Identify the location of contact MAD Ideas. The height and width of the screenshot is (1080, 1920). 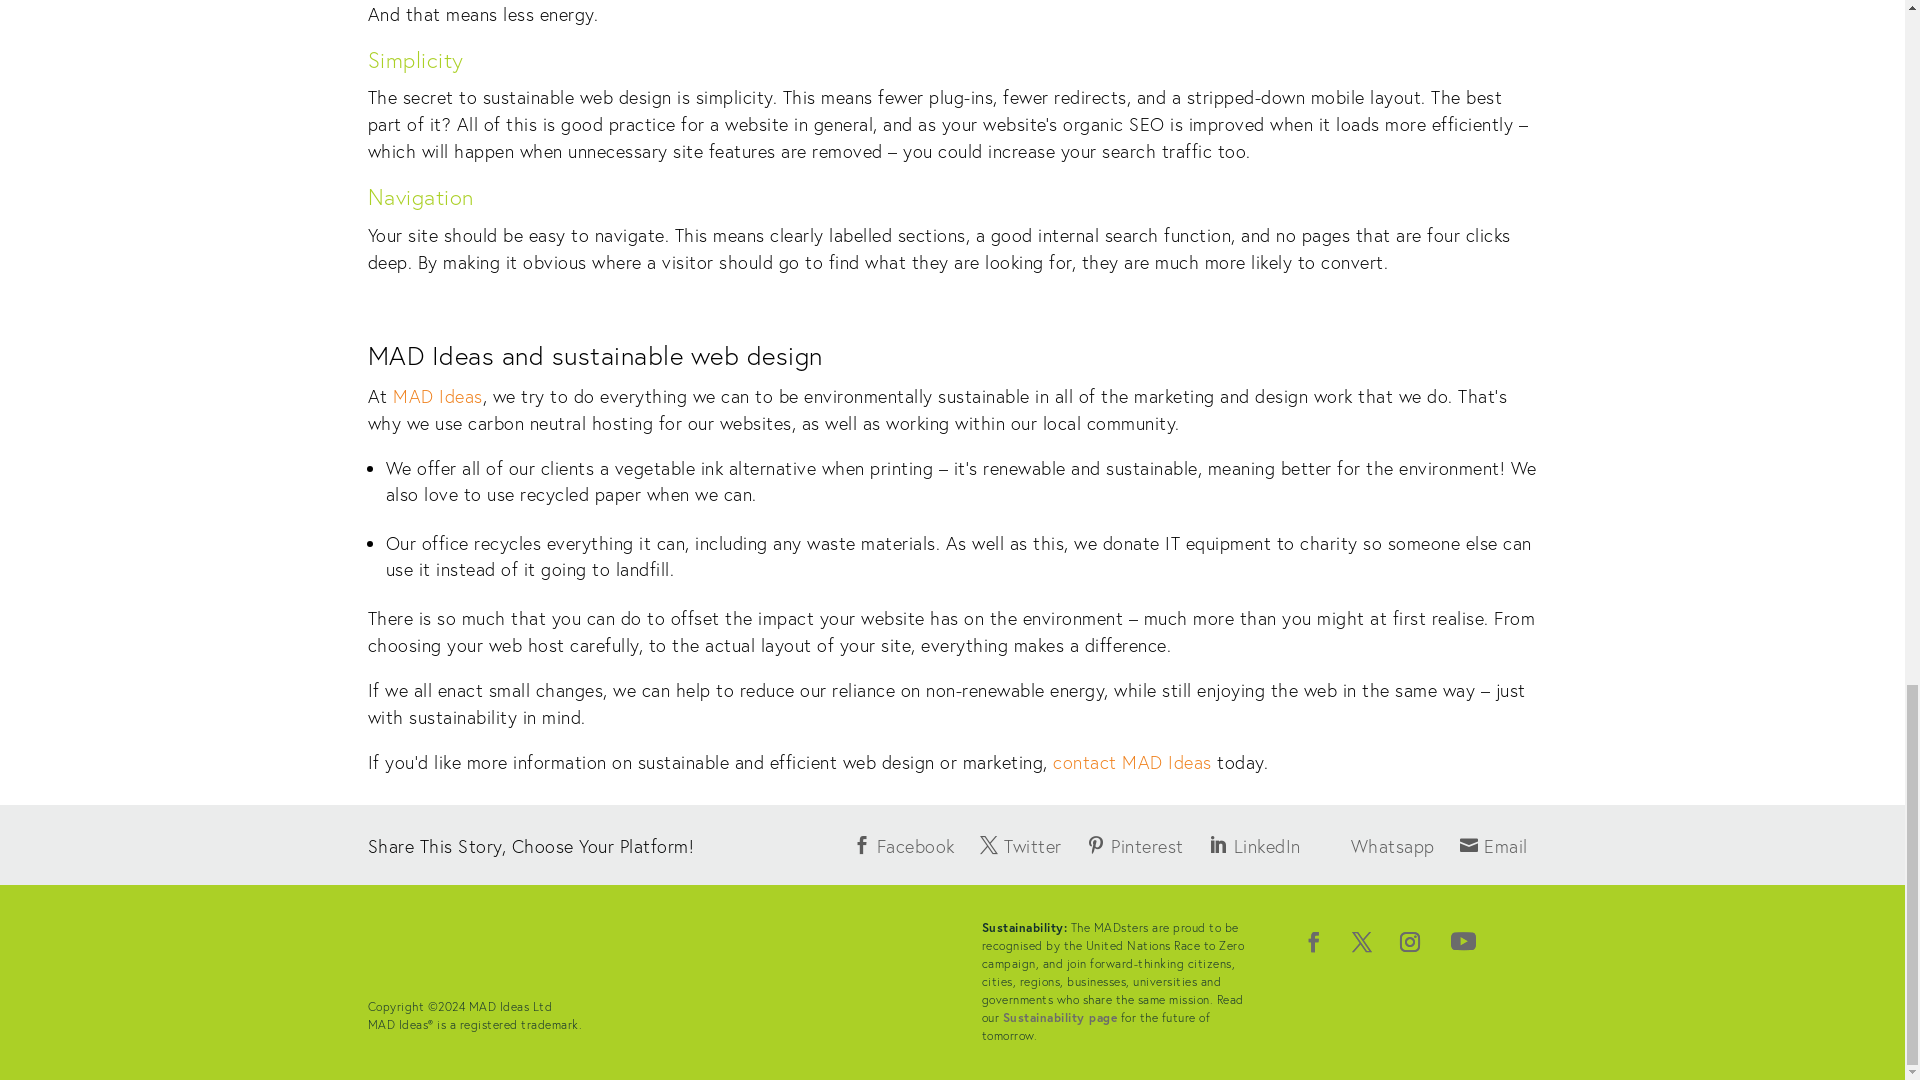
(1132, 762).